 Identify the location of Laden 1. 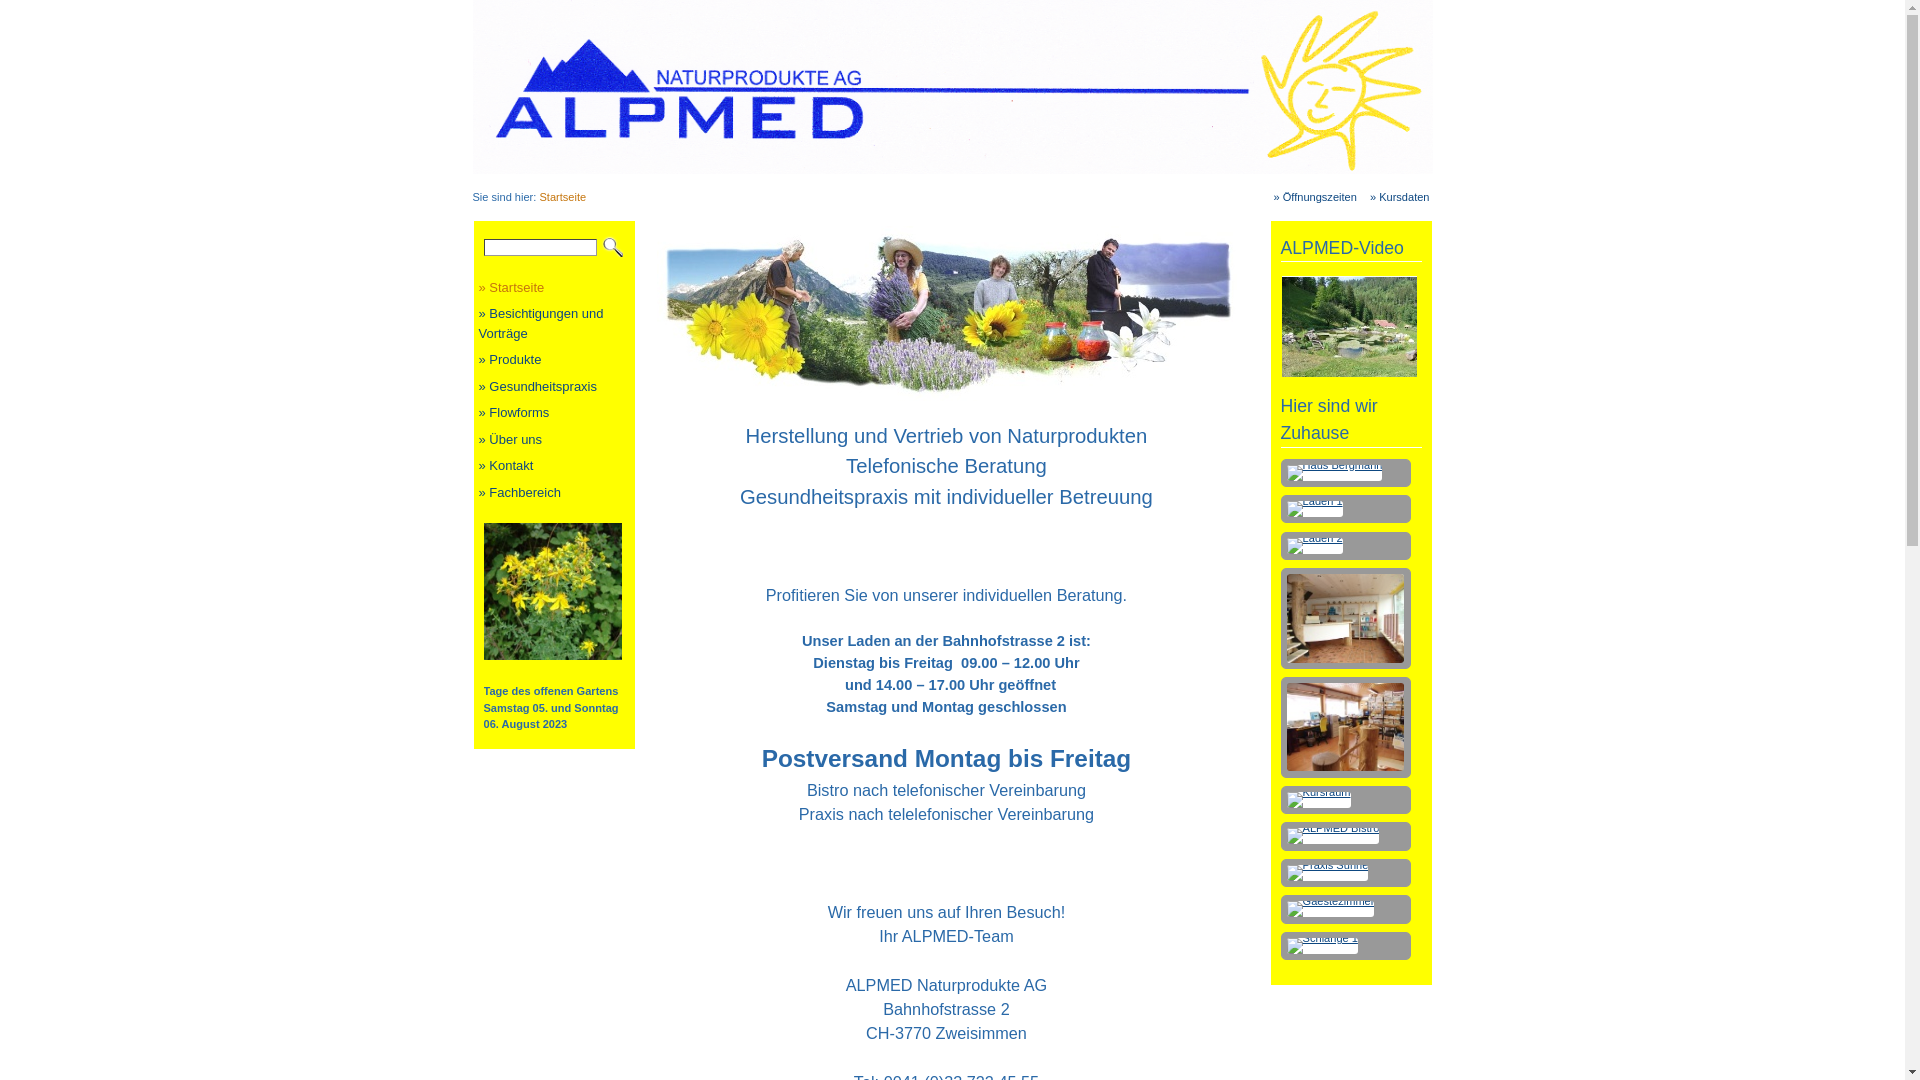
(1346, 509).